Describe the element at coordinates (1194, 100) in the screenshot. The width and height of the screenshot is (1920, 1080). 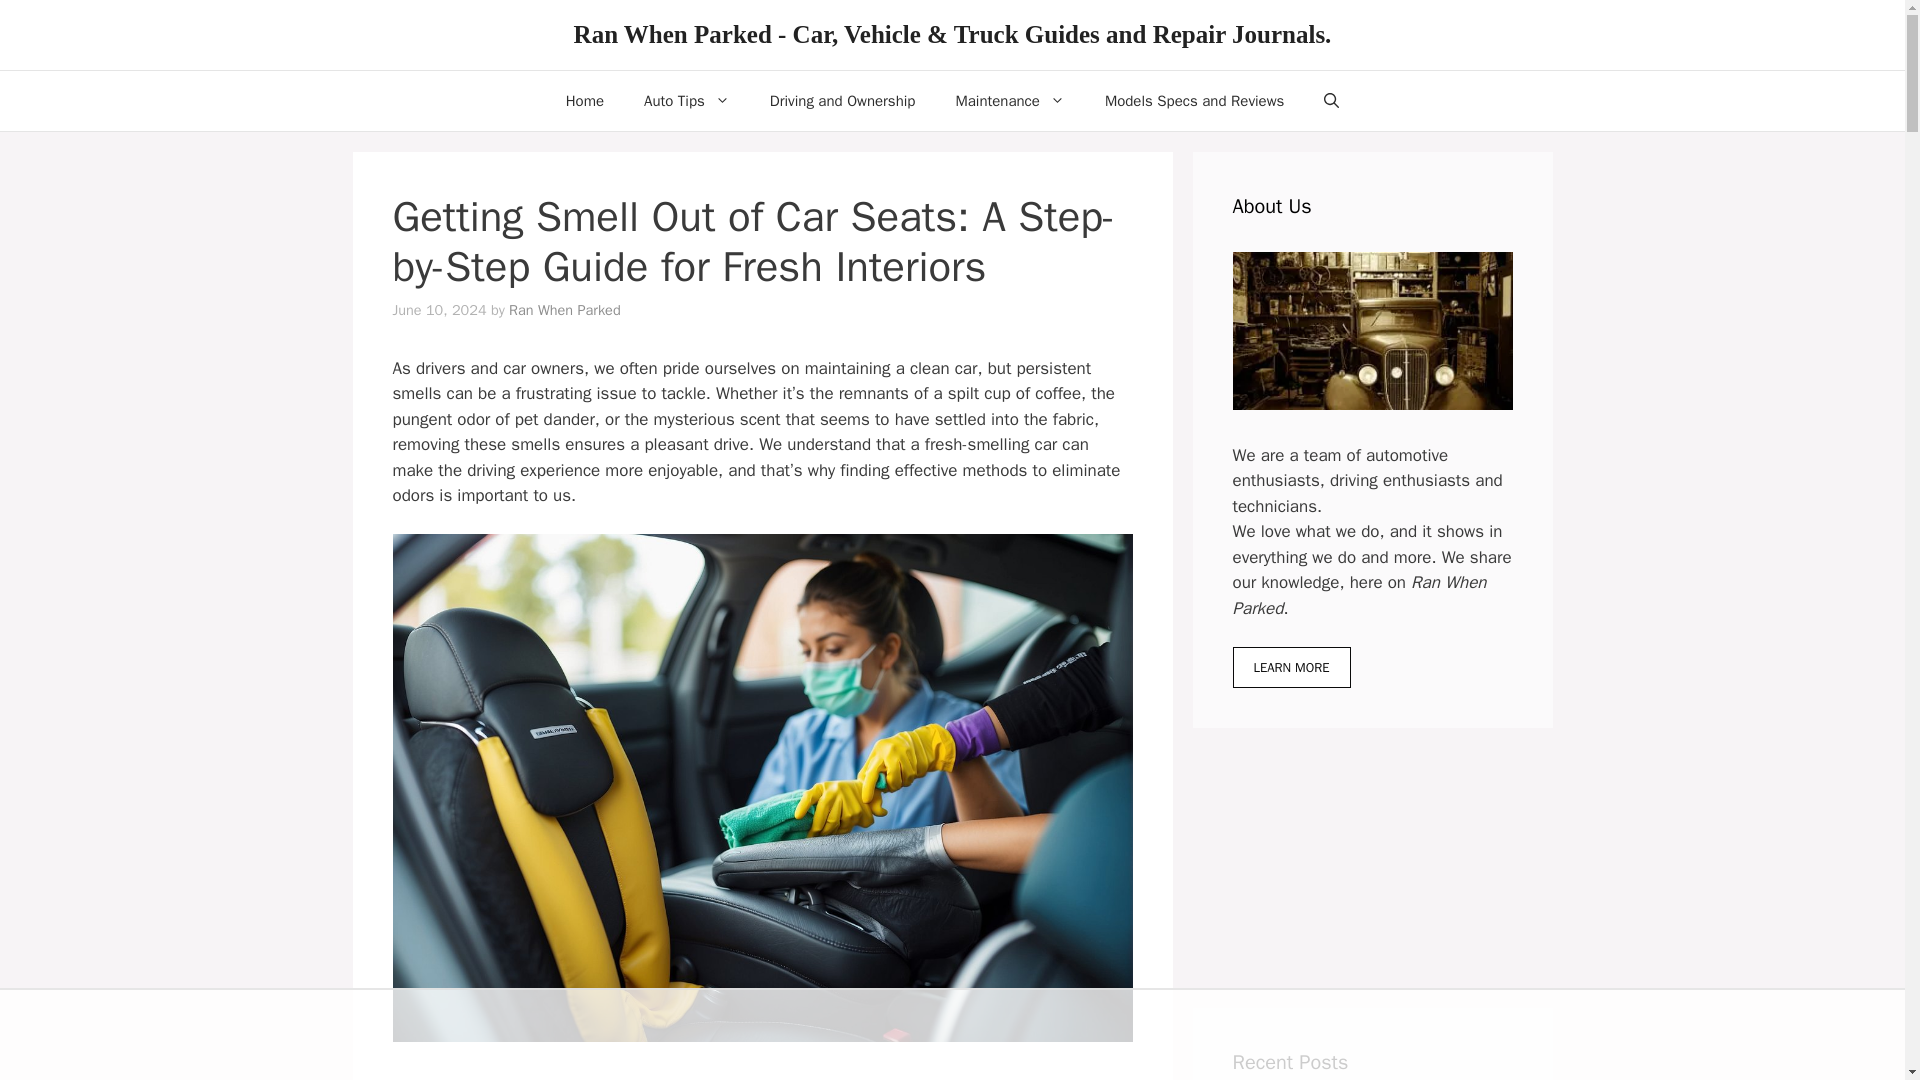
I see `Models Specs and Reviews` at that location.